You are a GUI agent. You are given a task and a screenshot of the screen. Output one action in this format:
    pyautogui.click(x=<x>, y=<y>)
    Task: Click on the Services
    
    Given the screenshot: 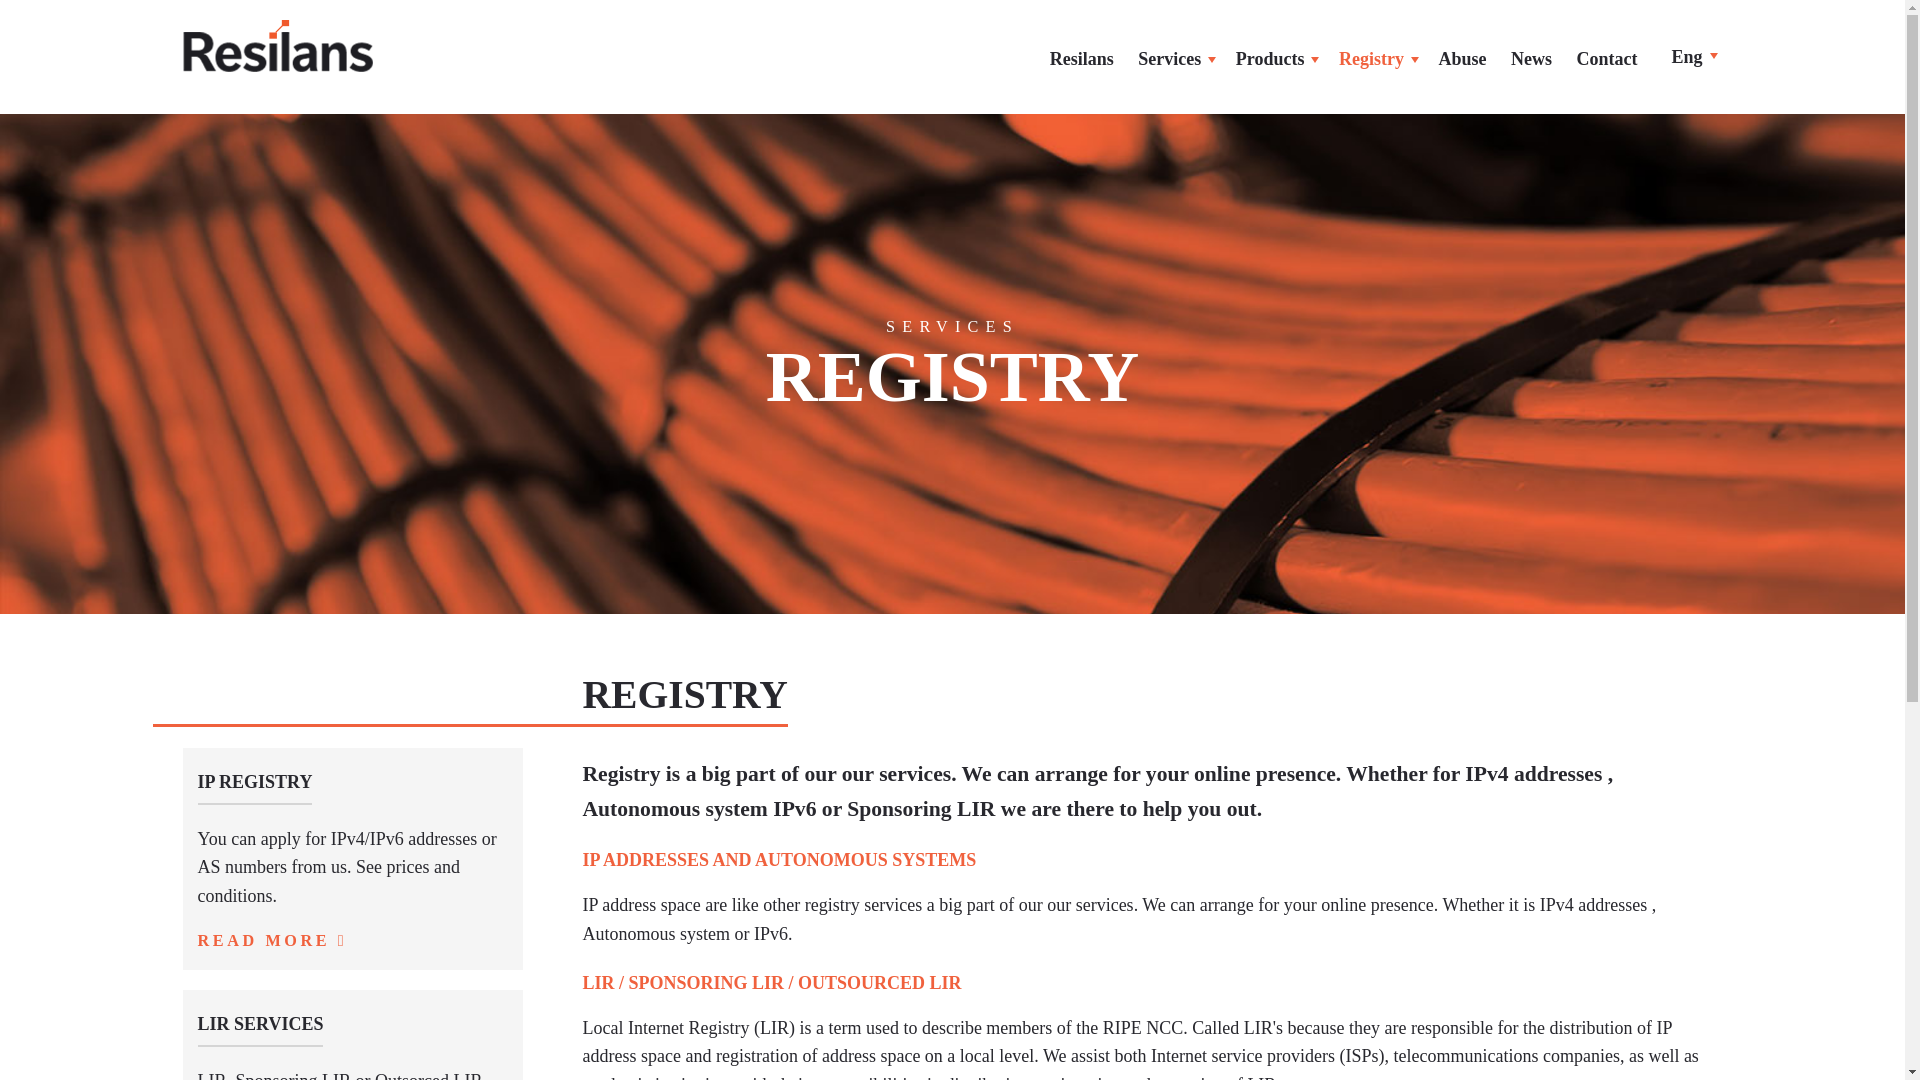 What is the action you would take?
    pyautogui.click(x=1174, y=59)
    